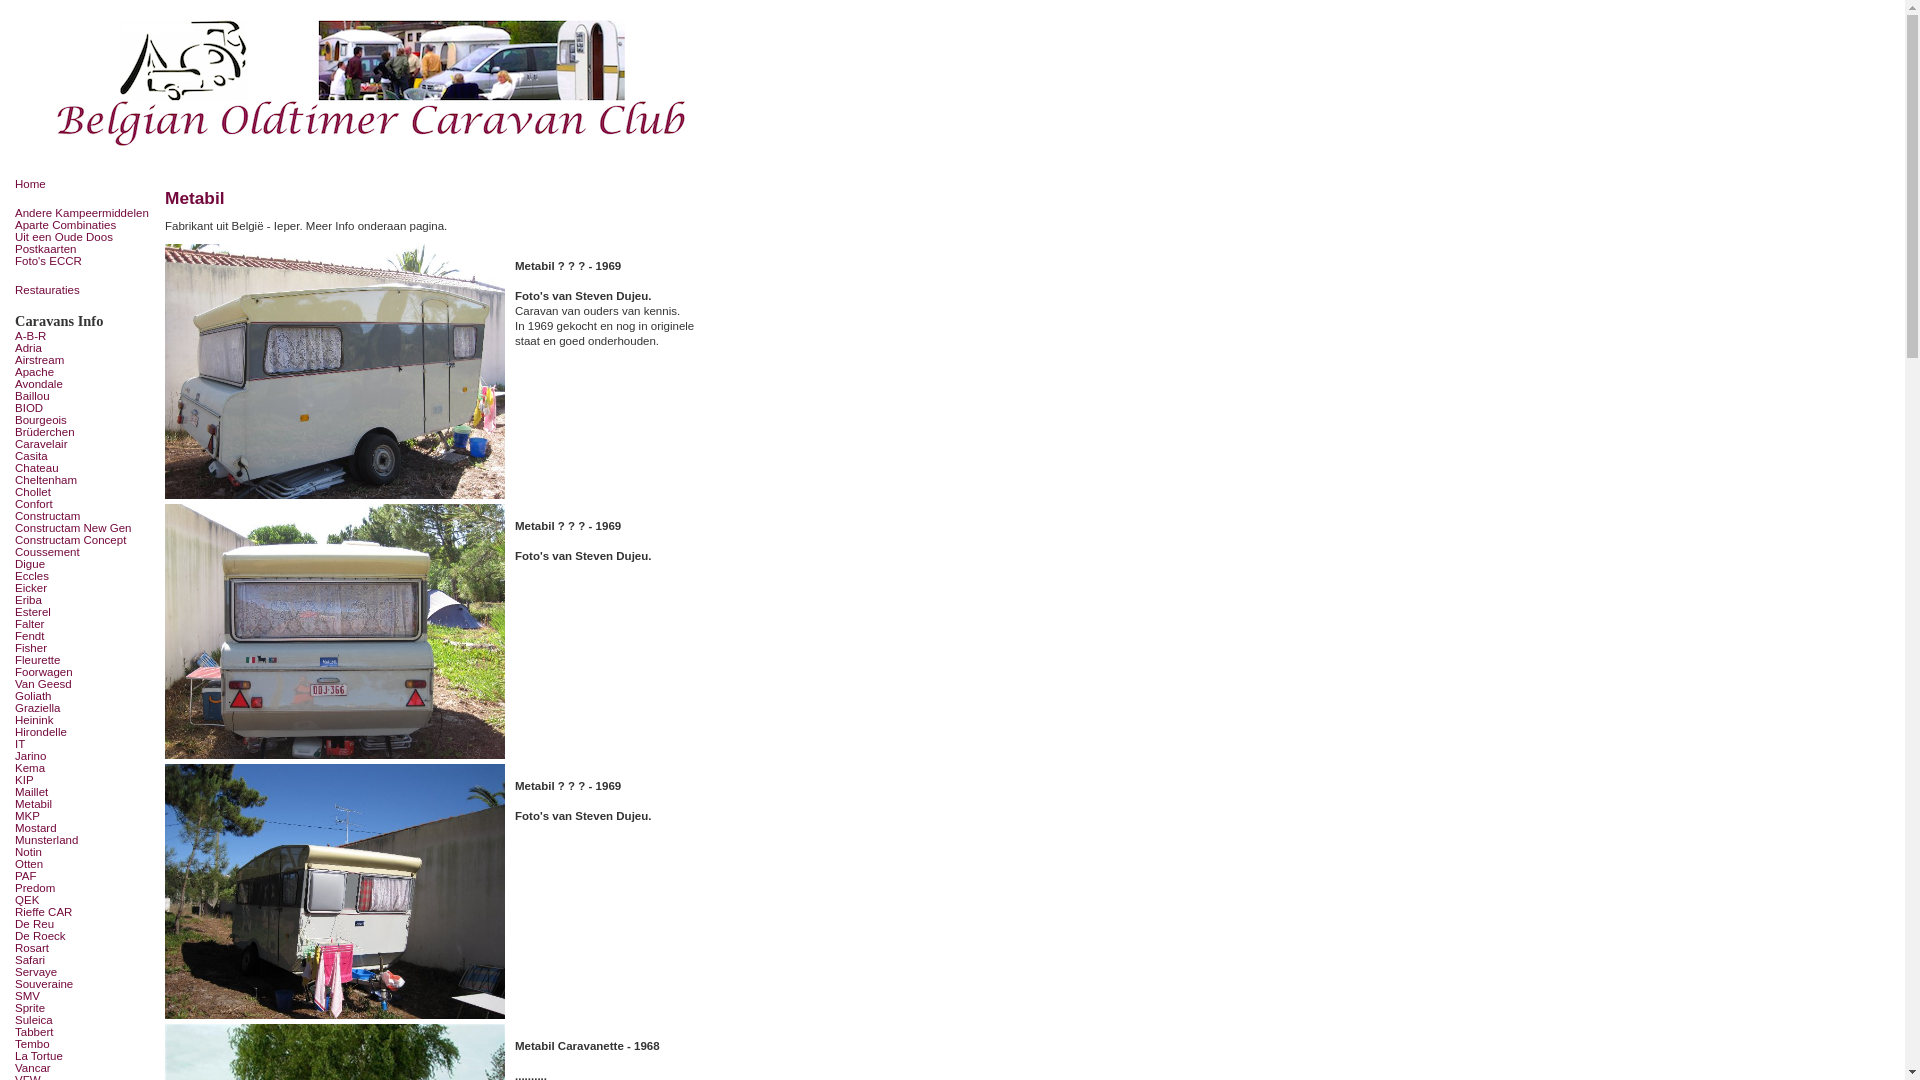 The width and height of the screenshot is (1920, 1080). Describe the element at coordinates (85, 792) in the screenshot. I see `Maillet` at that location.